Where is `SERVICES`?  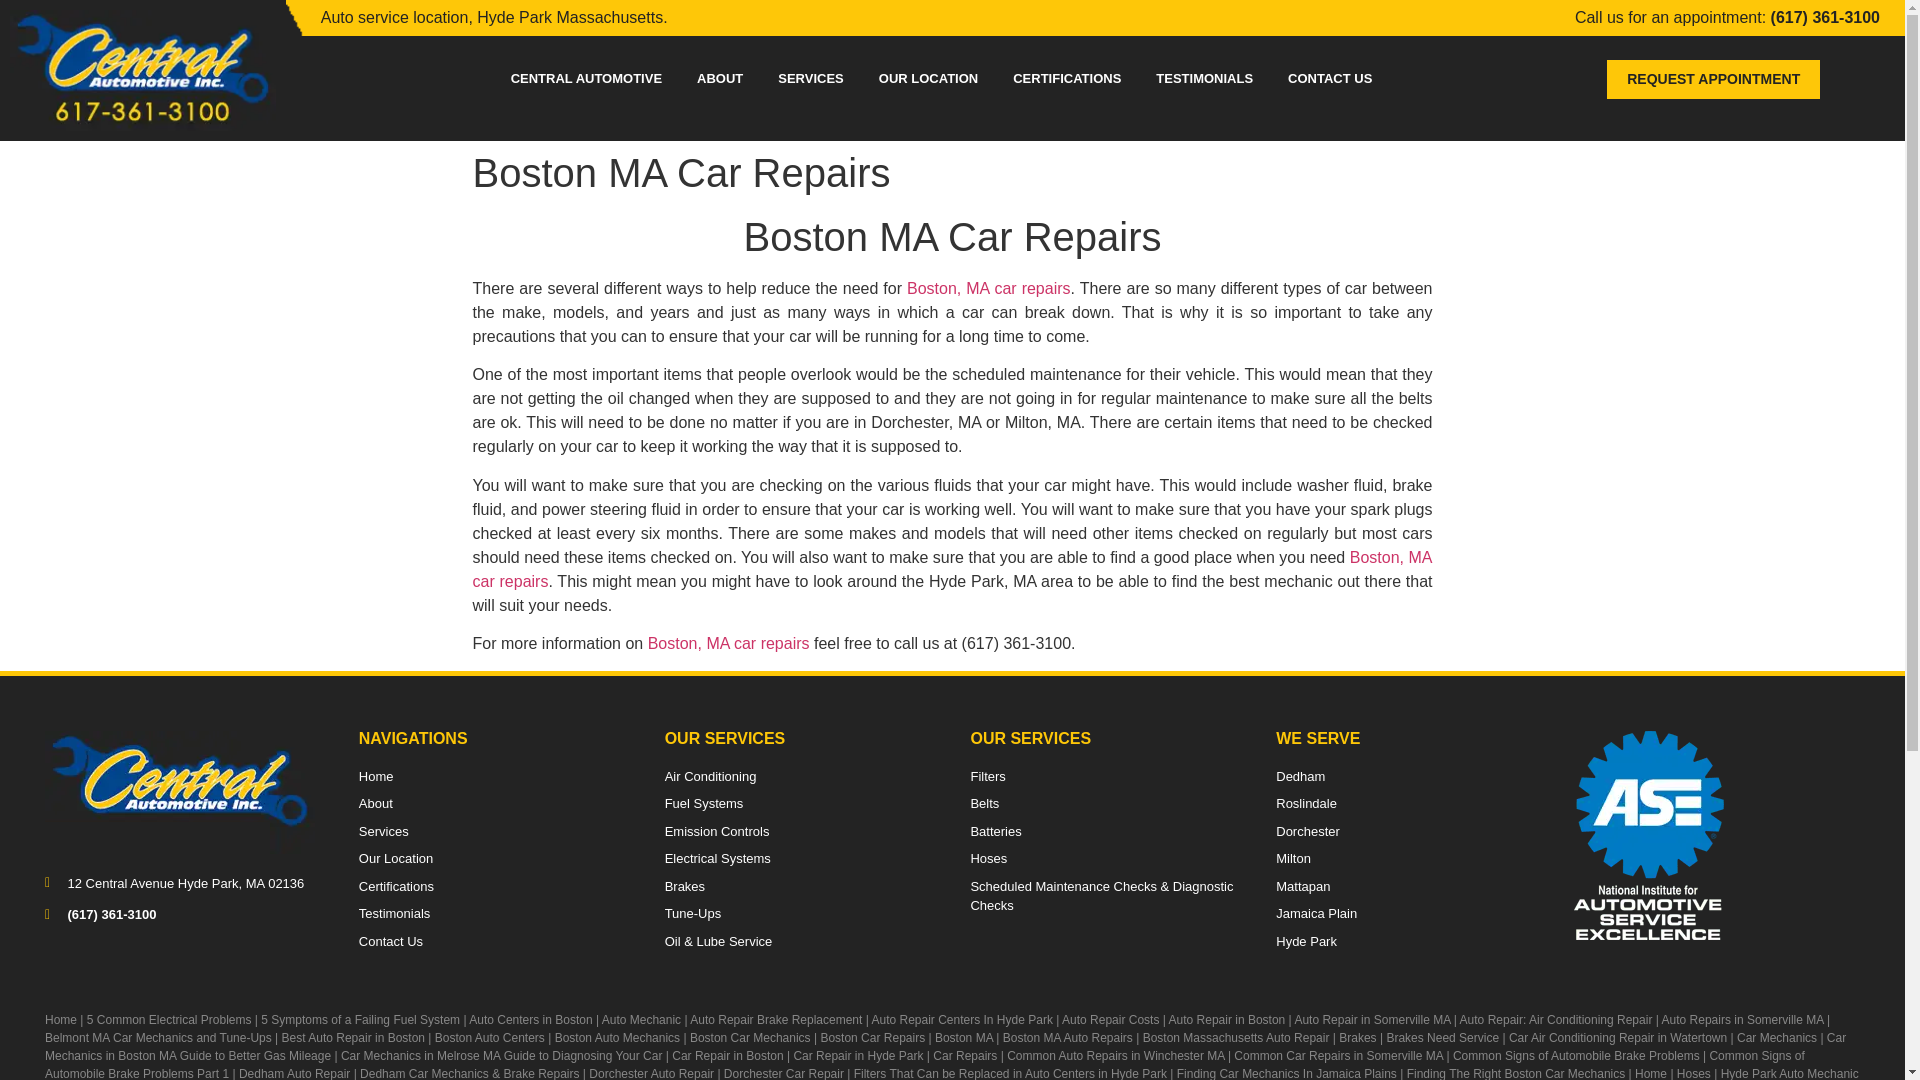 SERVICES is located at coordinates (810, 80).